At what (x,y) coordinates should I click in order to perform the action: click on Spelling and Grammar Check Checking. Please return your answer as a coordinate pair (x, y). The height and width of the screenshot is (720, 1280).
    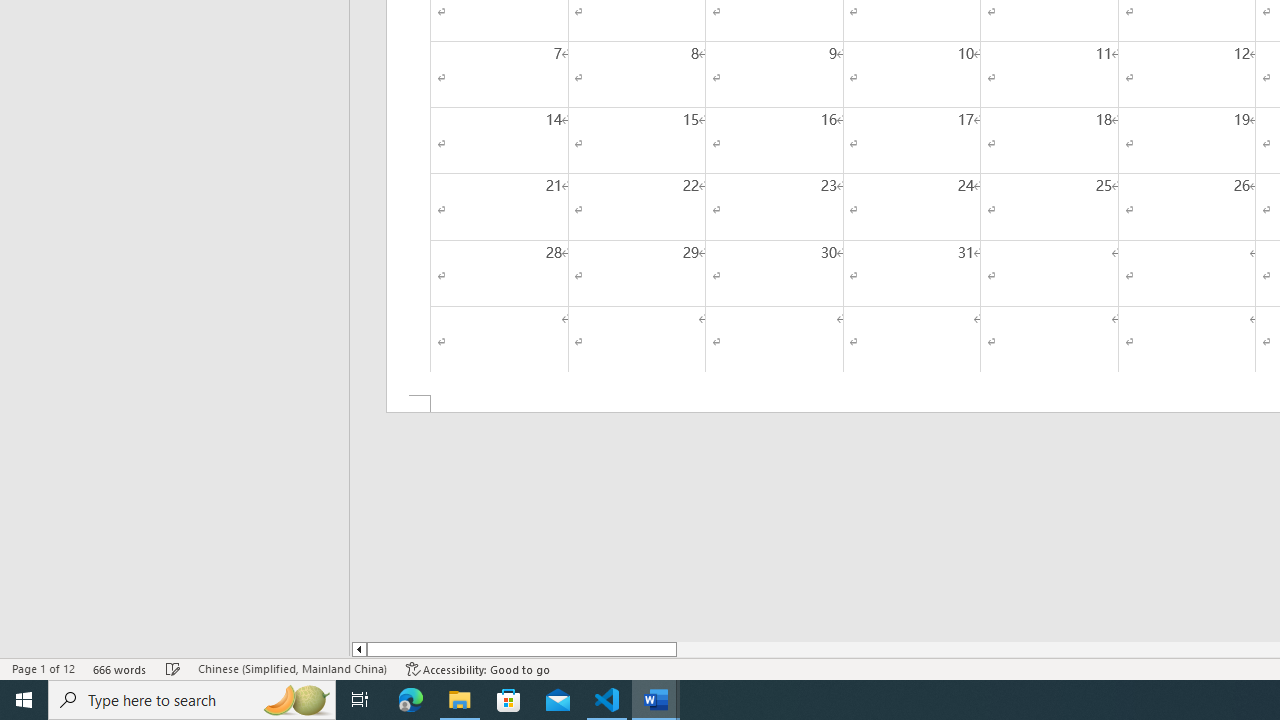
    Looking at the image, I should click on (173, 668).